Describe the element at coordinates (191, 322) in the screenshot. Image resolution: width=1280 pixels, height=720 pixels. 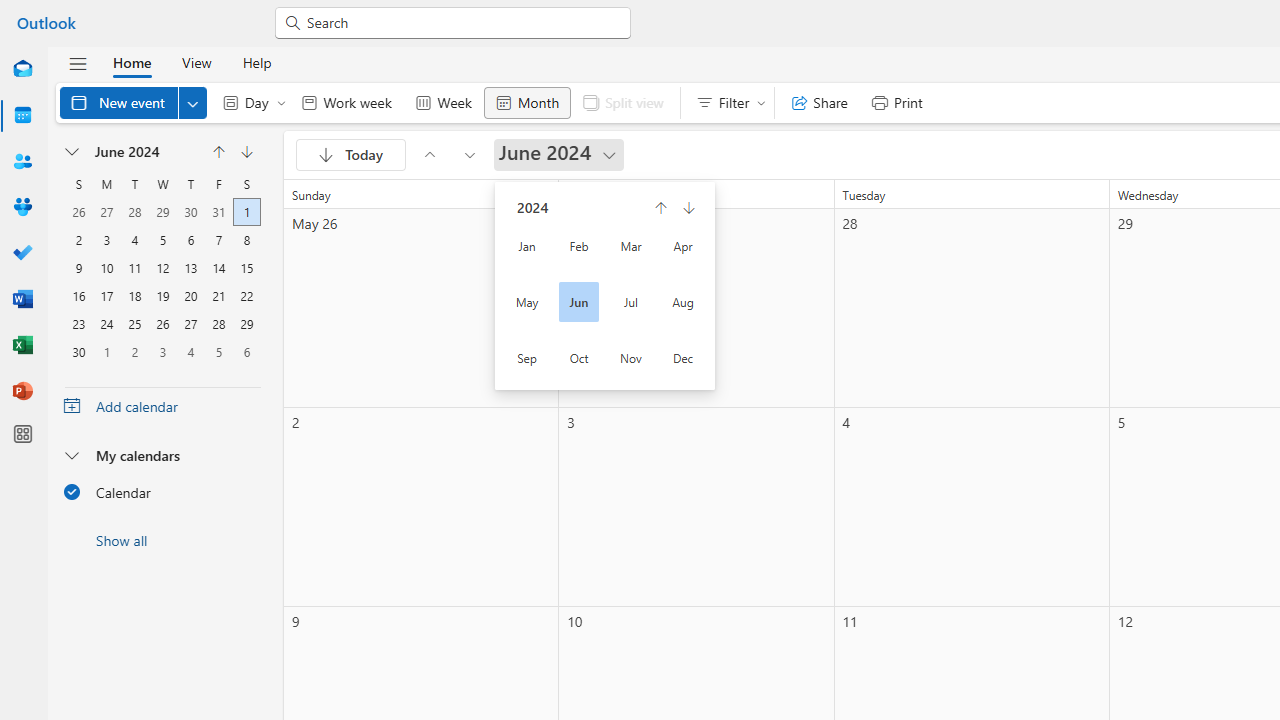
I see `27, June, 2024` at that location.